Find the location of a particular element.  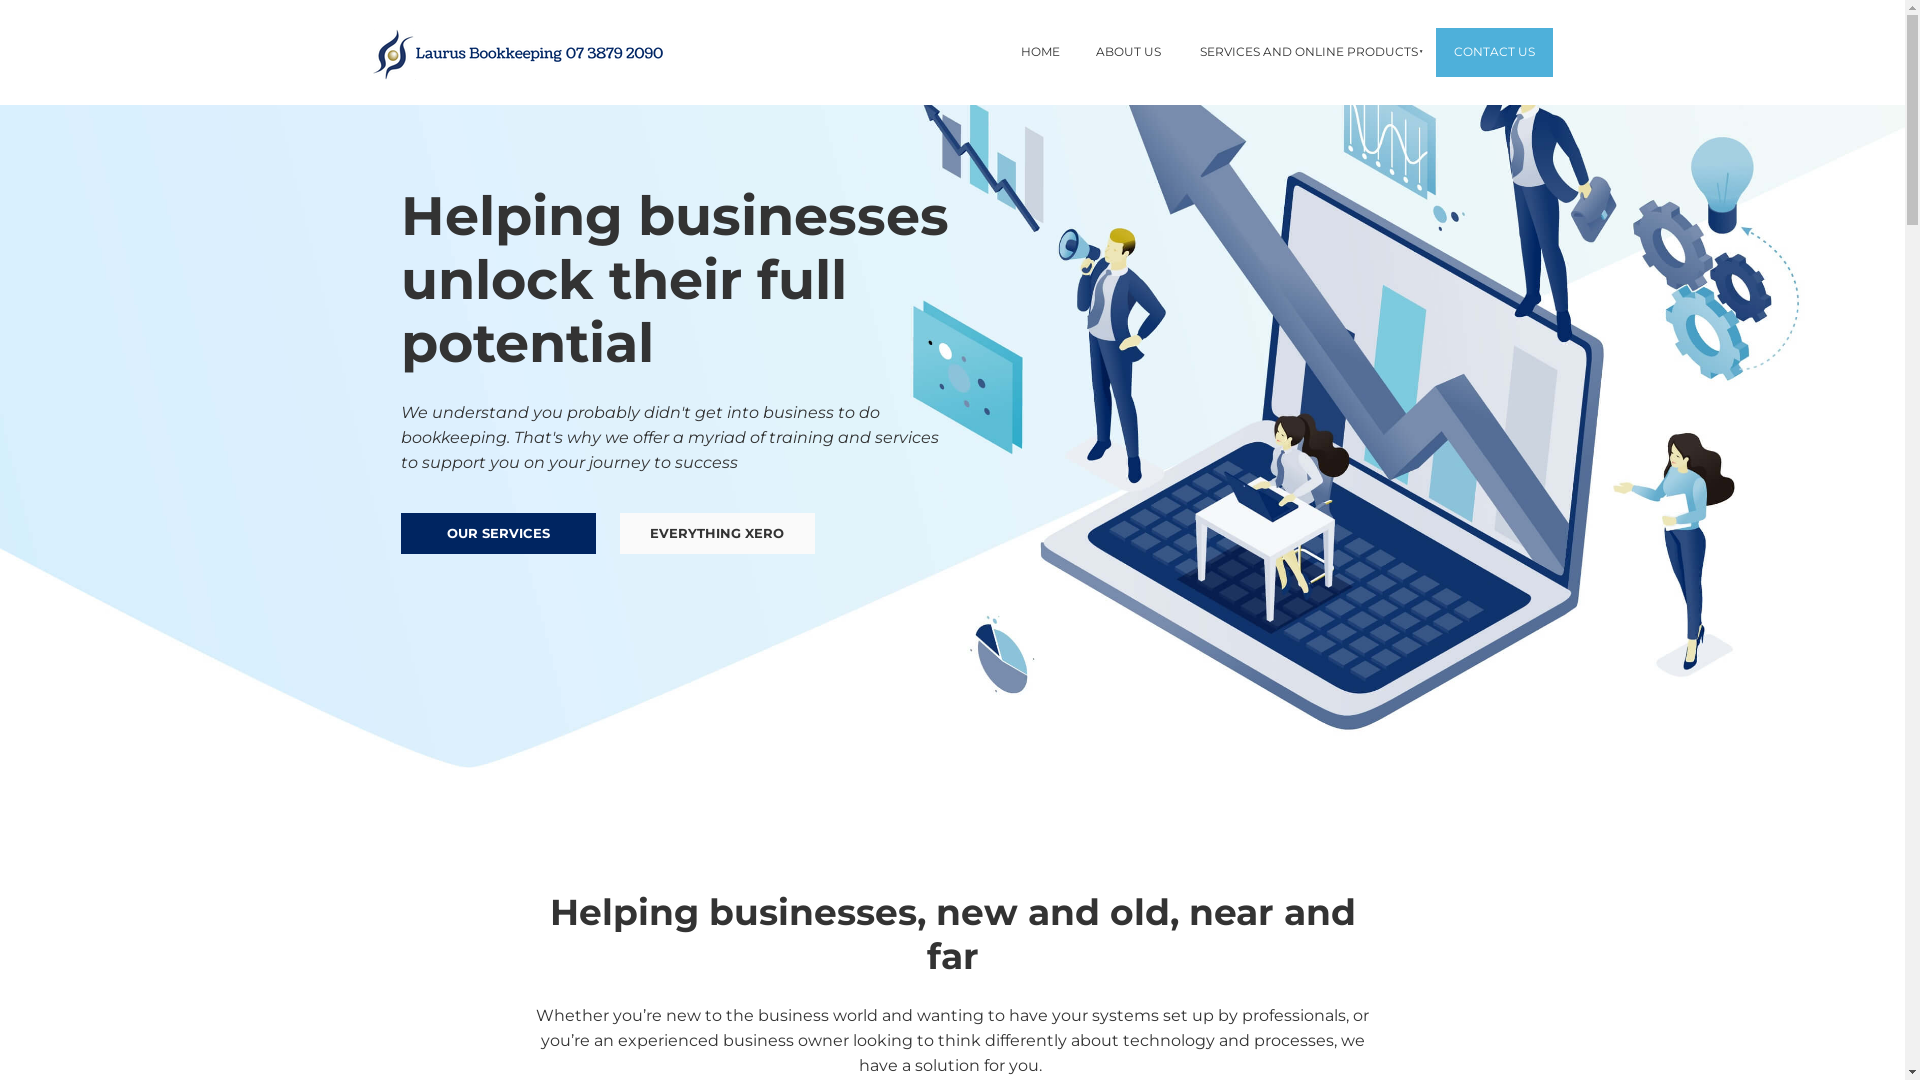

EVERYTHING XERO is located at coordinates (718, 534).